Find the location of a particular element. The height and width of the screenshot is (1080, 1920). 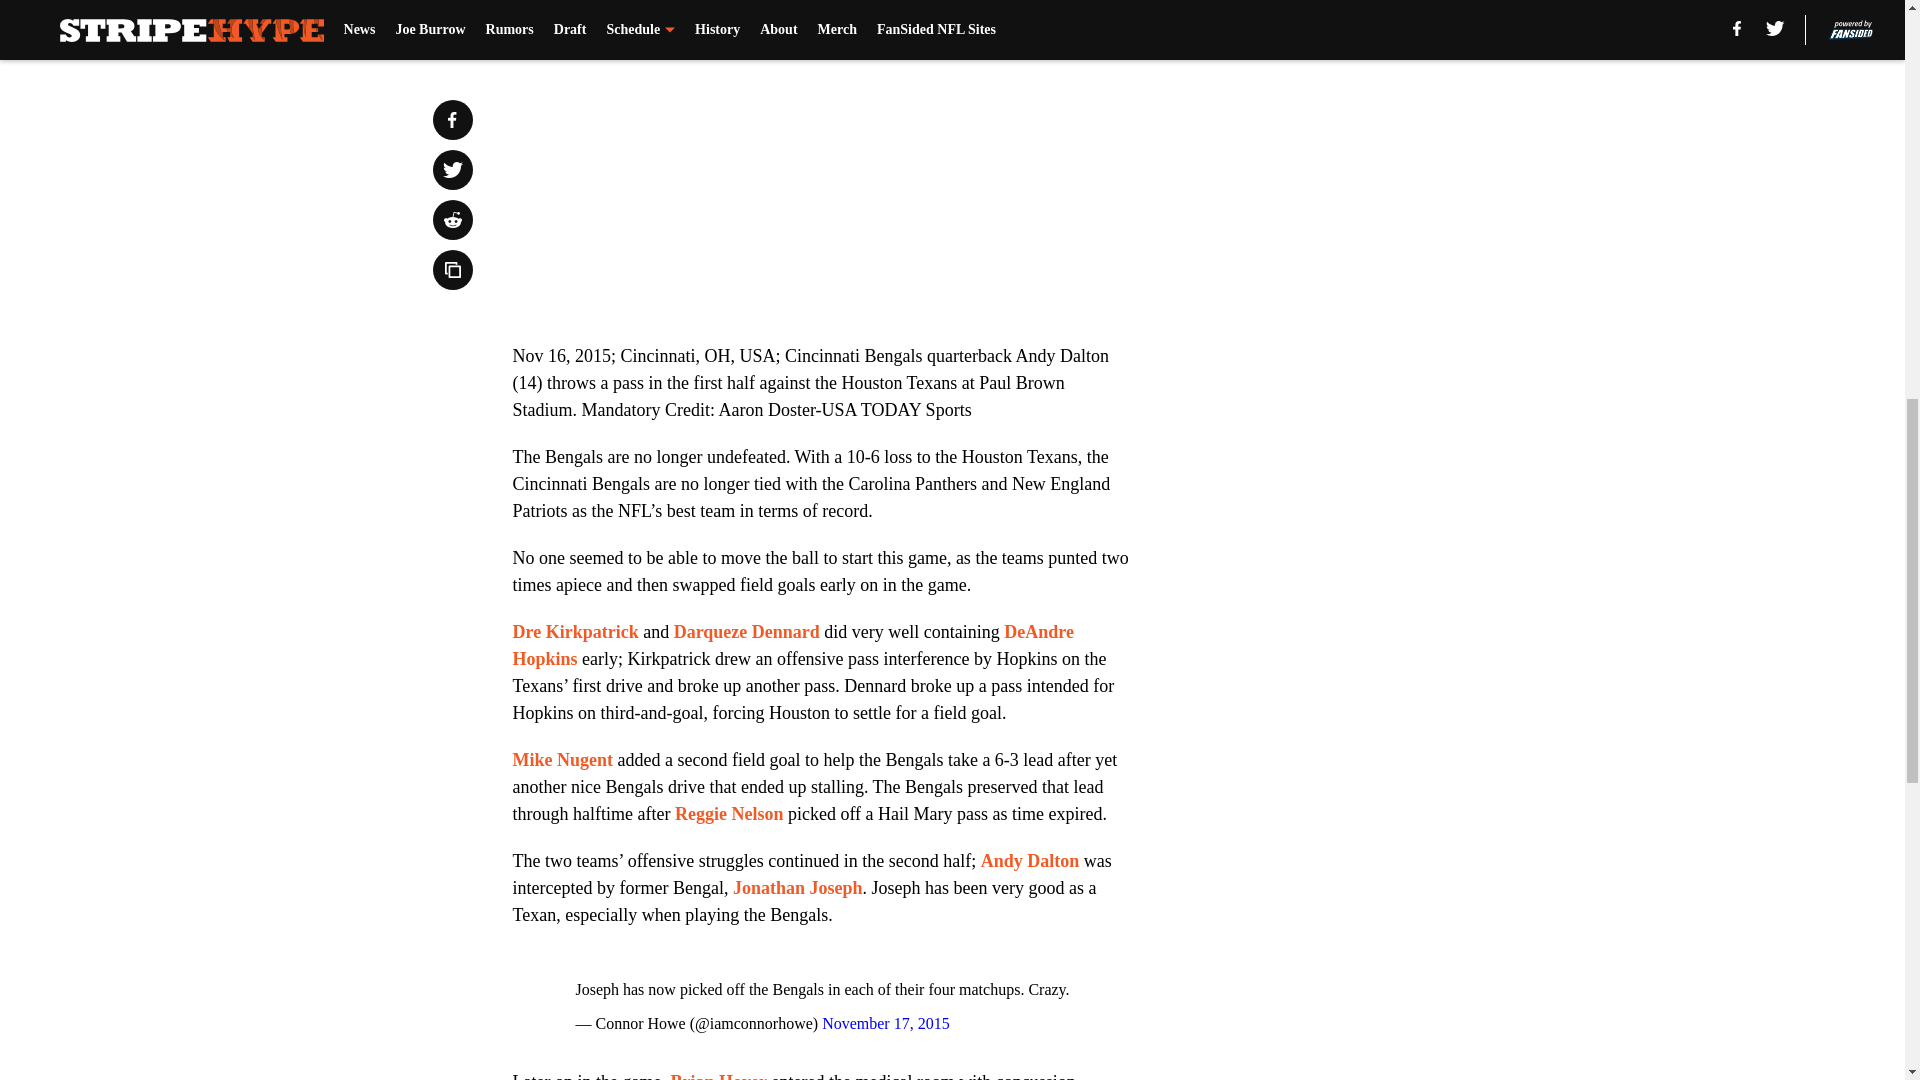

Andy Dalton is located at coordinates (1030, 860).